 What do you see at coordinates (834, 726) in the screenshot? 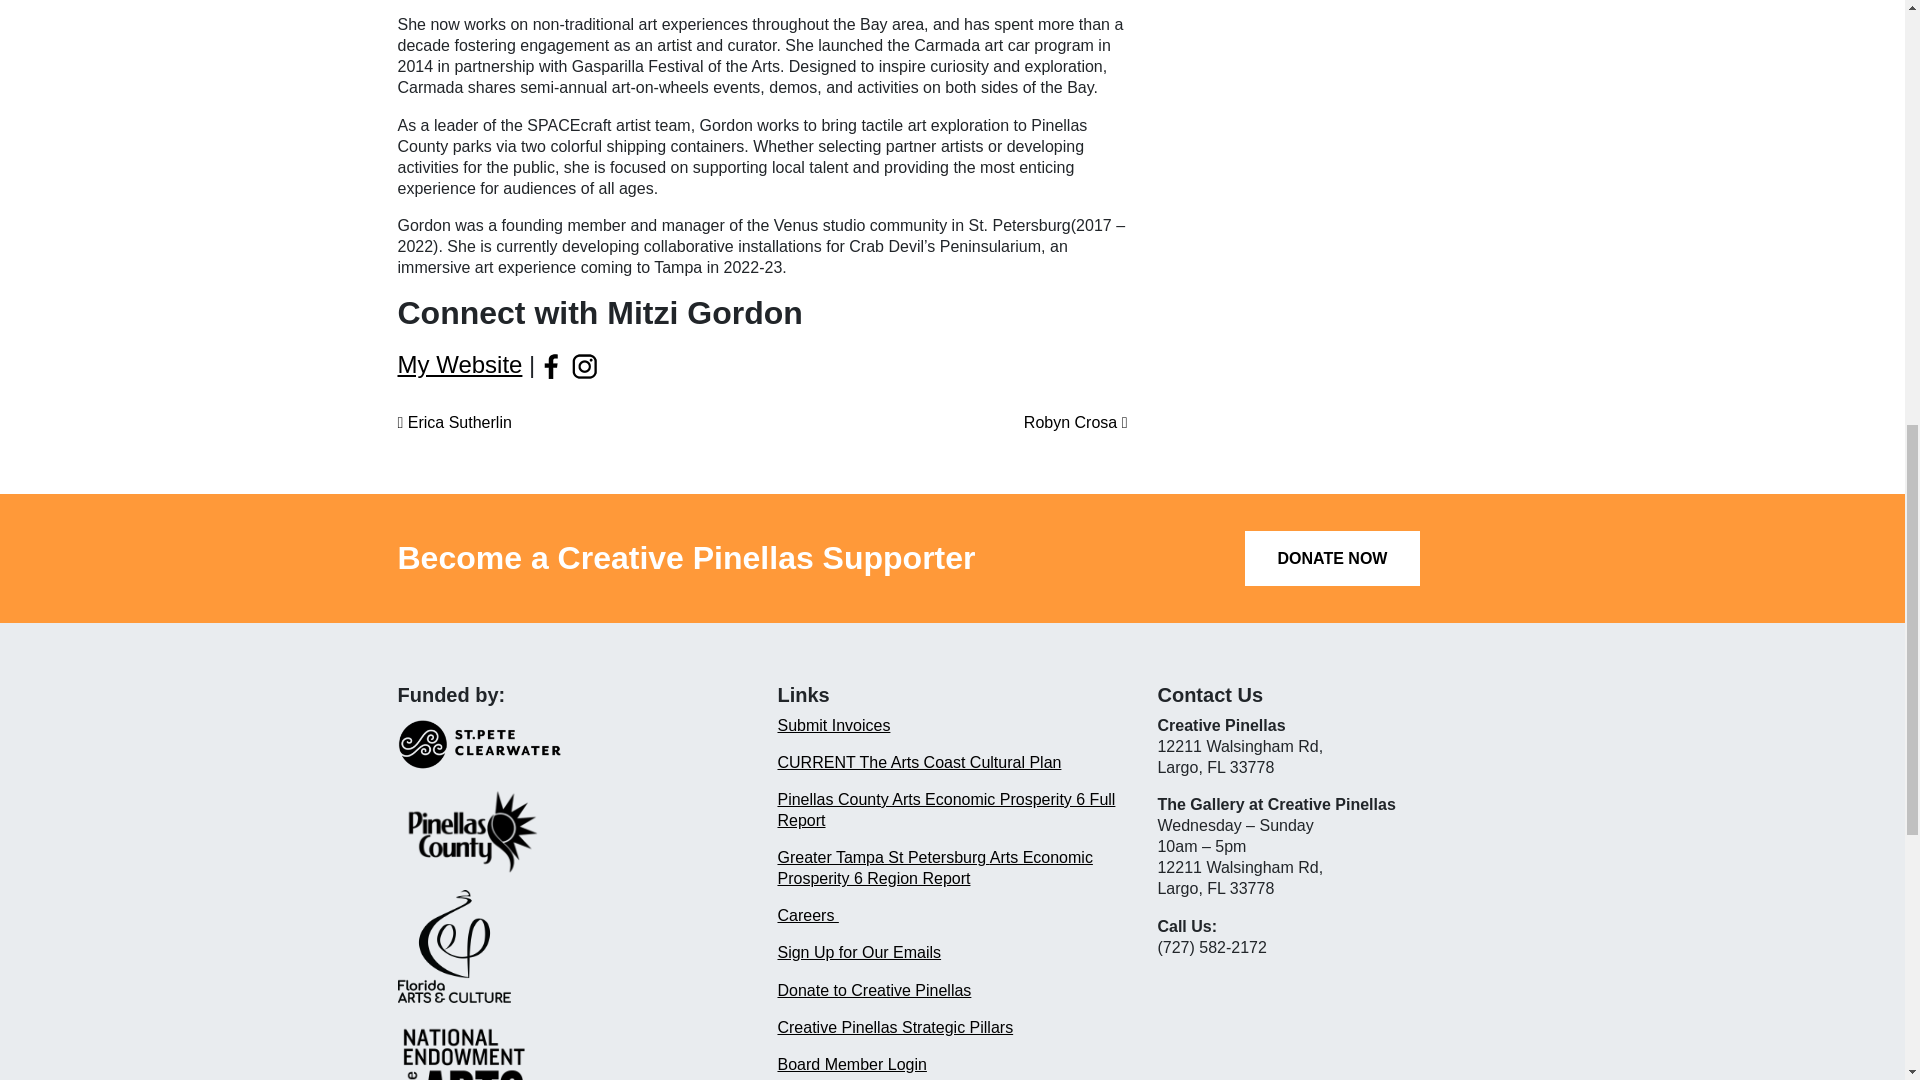
I see `Submit Invoices` at bounding box center [834, 726].